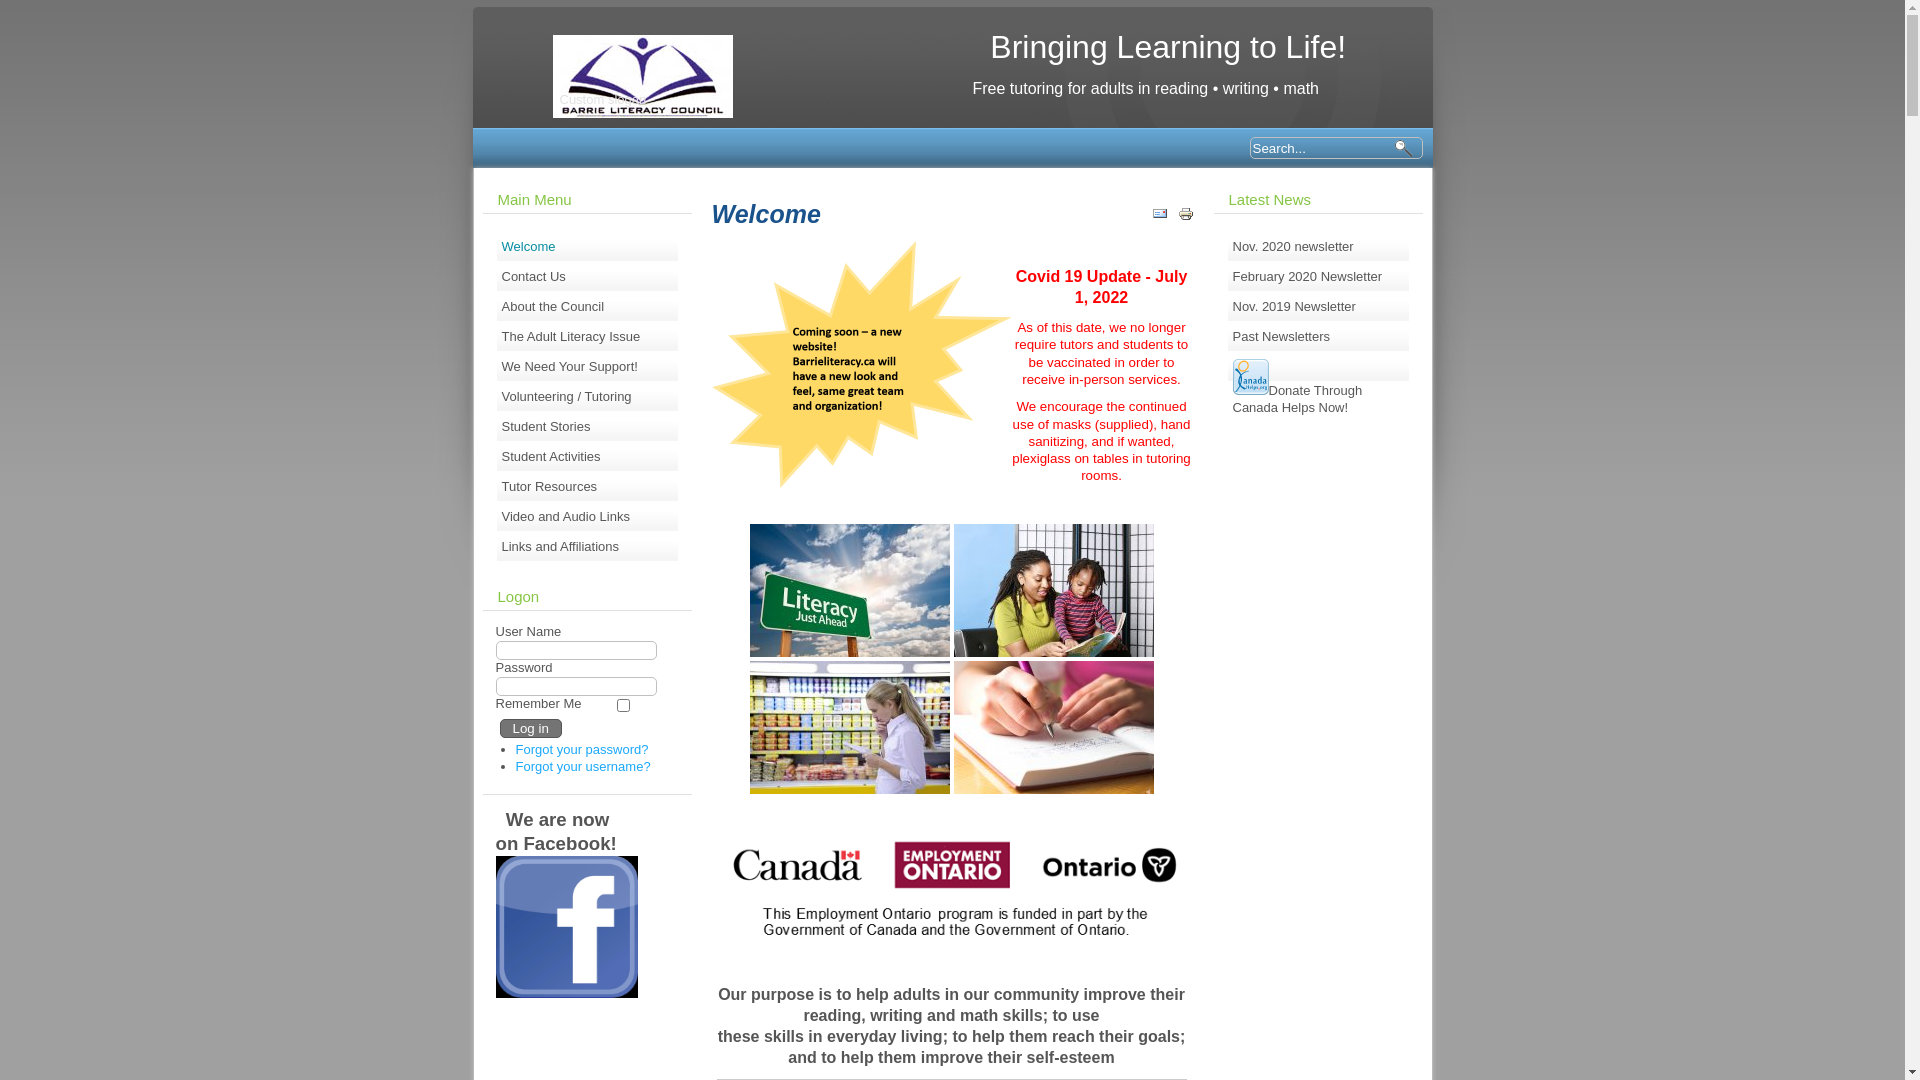 Image resolution: width=1920 pixels, height=1080 pixels. What do you see at coordinates (1186, 218) in the screenshot?
I see `Print` at bounding box center [1186, 218].